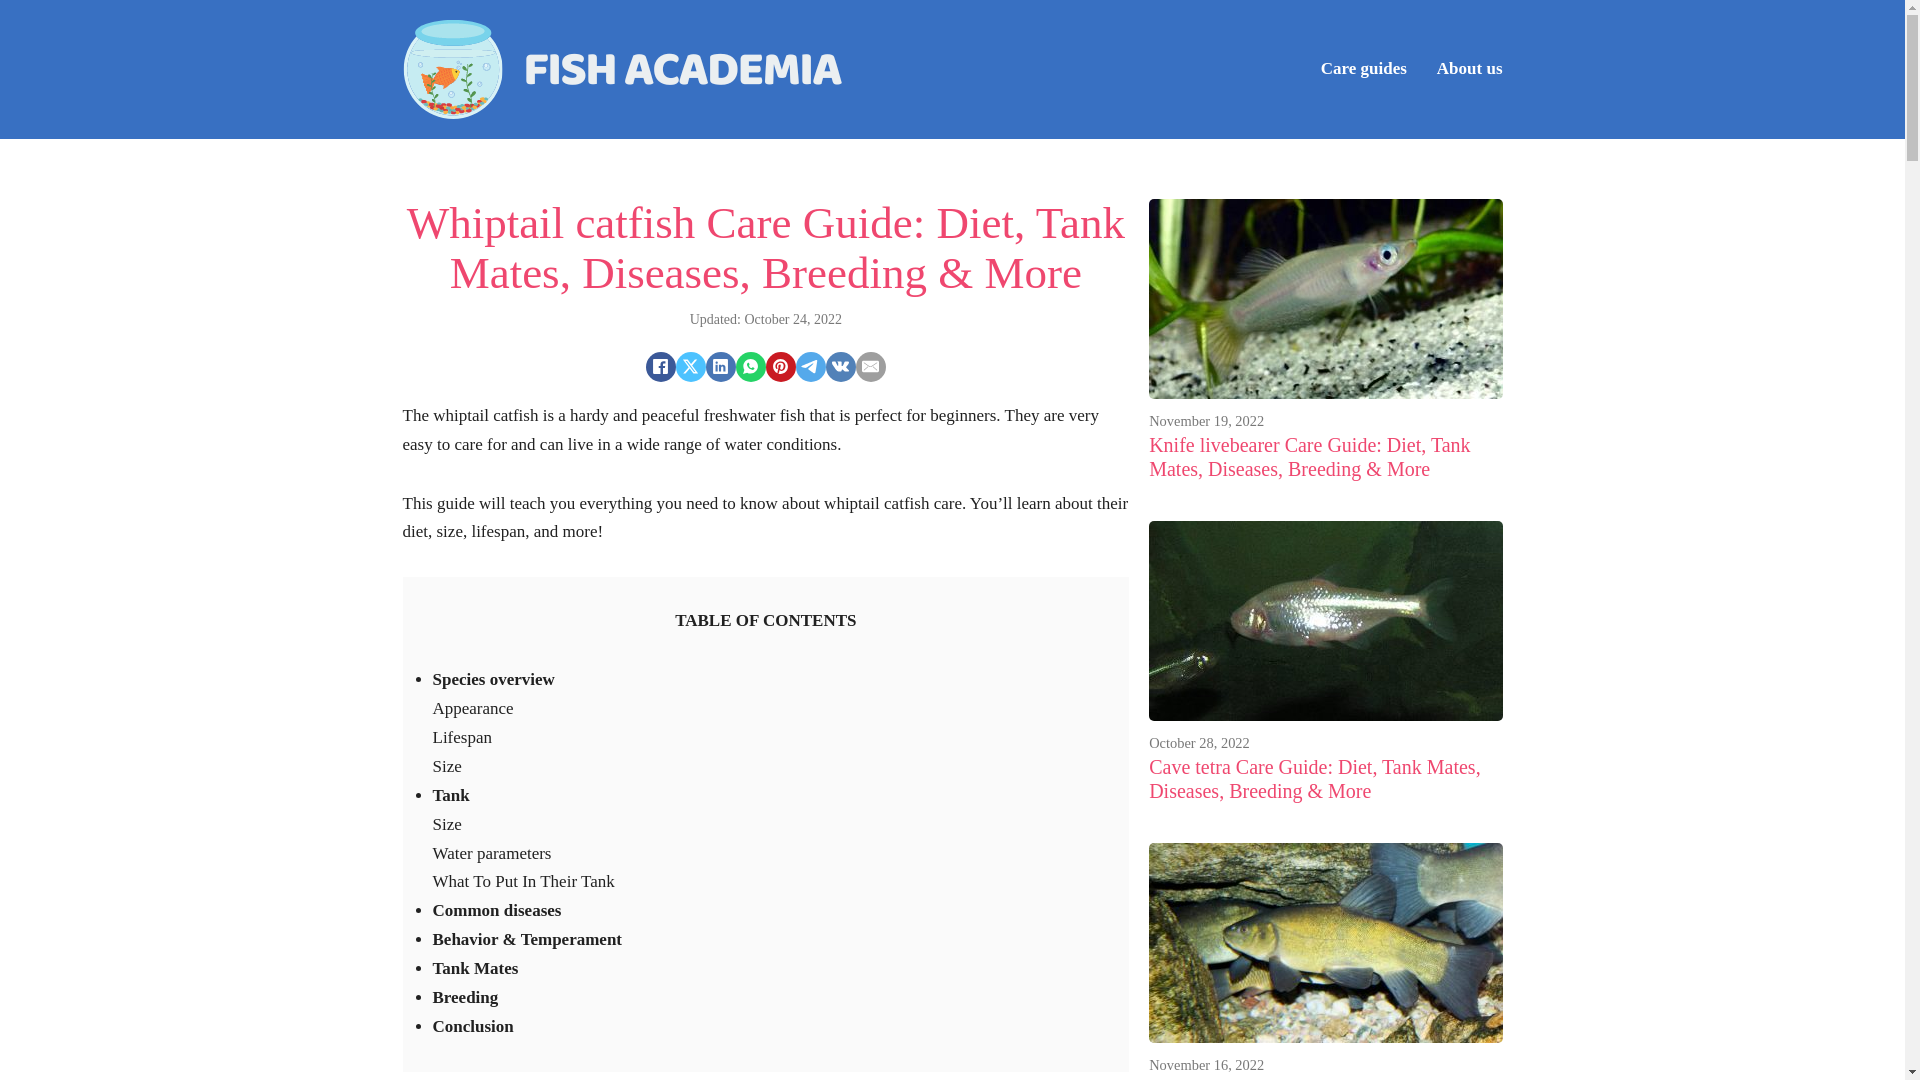  Describe the element at coordinates (472, 708) in the screenshot. I see `Appearance` at that location.